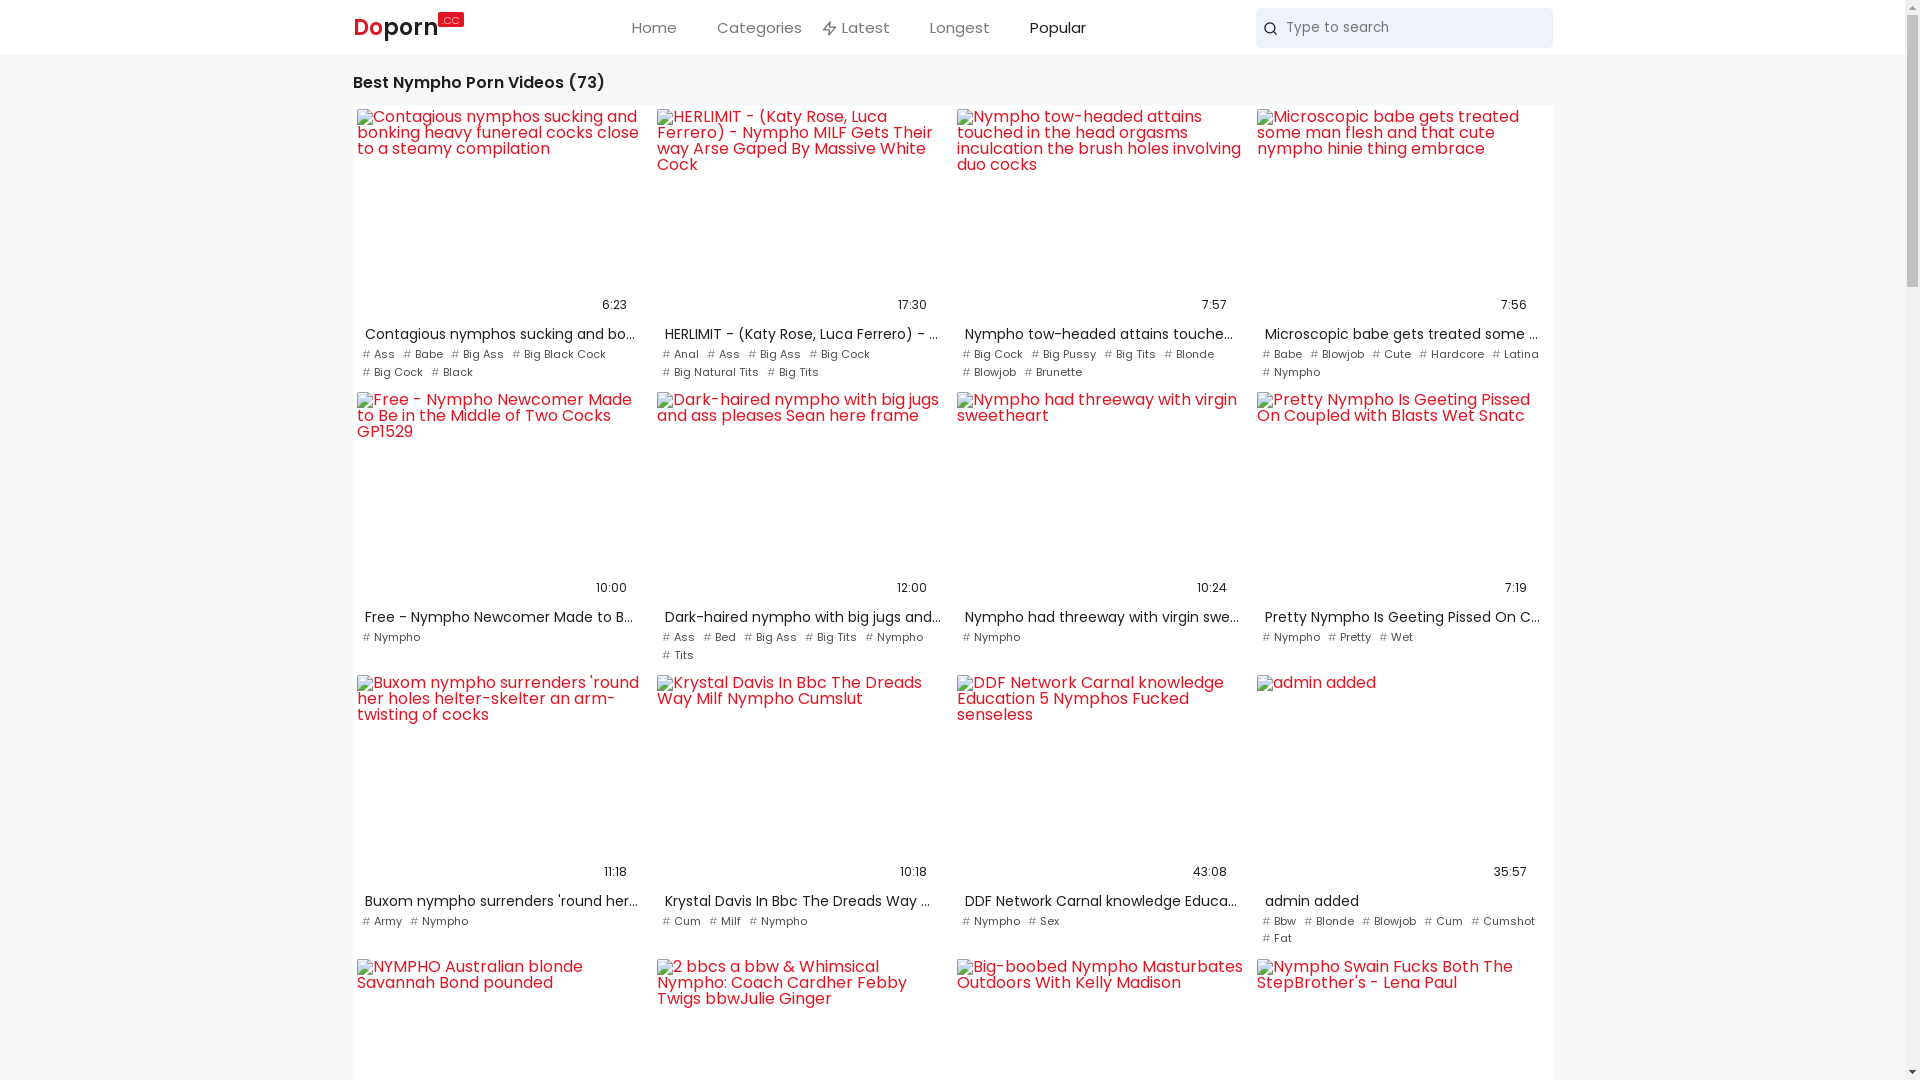  I want to click on Cumshot, so click(1502, 922).